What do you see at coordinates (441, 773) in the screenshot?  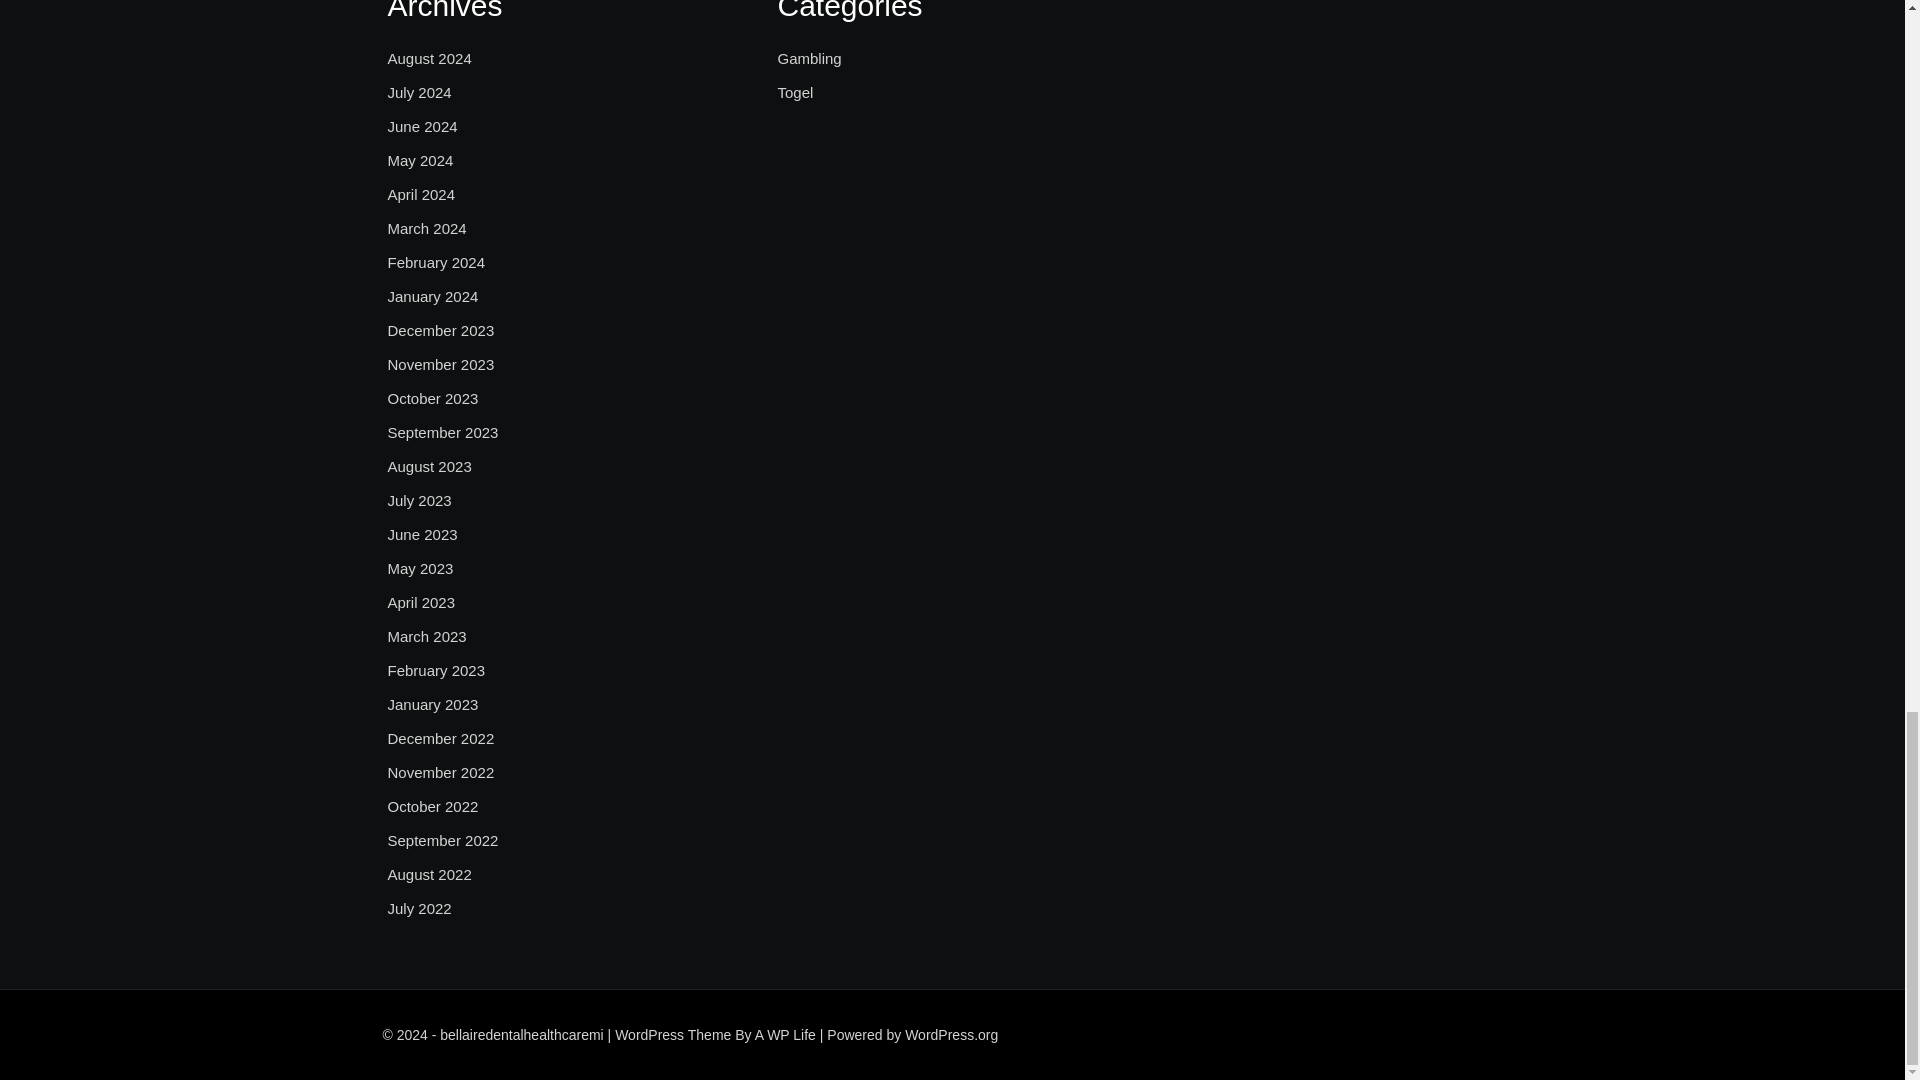 I see `November 2022` at bounding box center [441, 773].